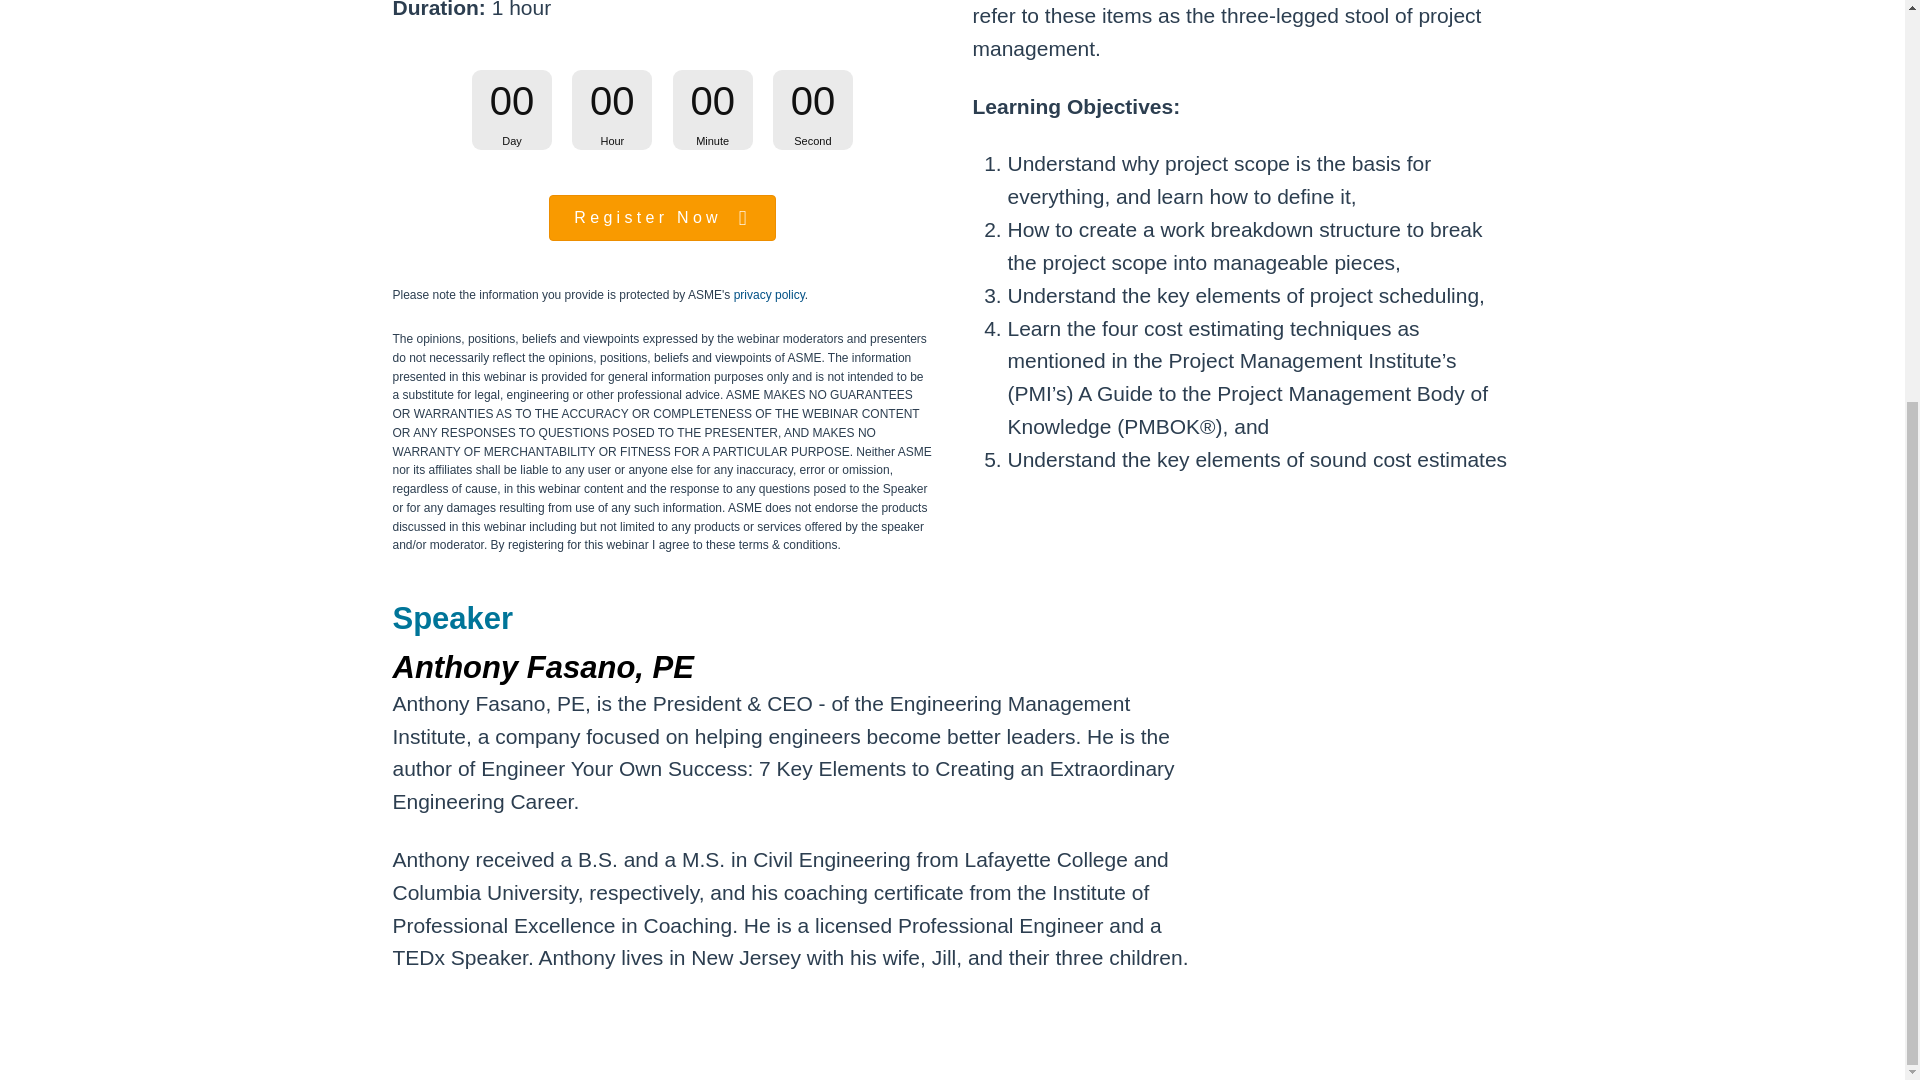 The image size is (1920, 1080). I want to click on Anthony Fasano, PE, so click(1362, 838).